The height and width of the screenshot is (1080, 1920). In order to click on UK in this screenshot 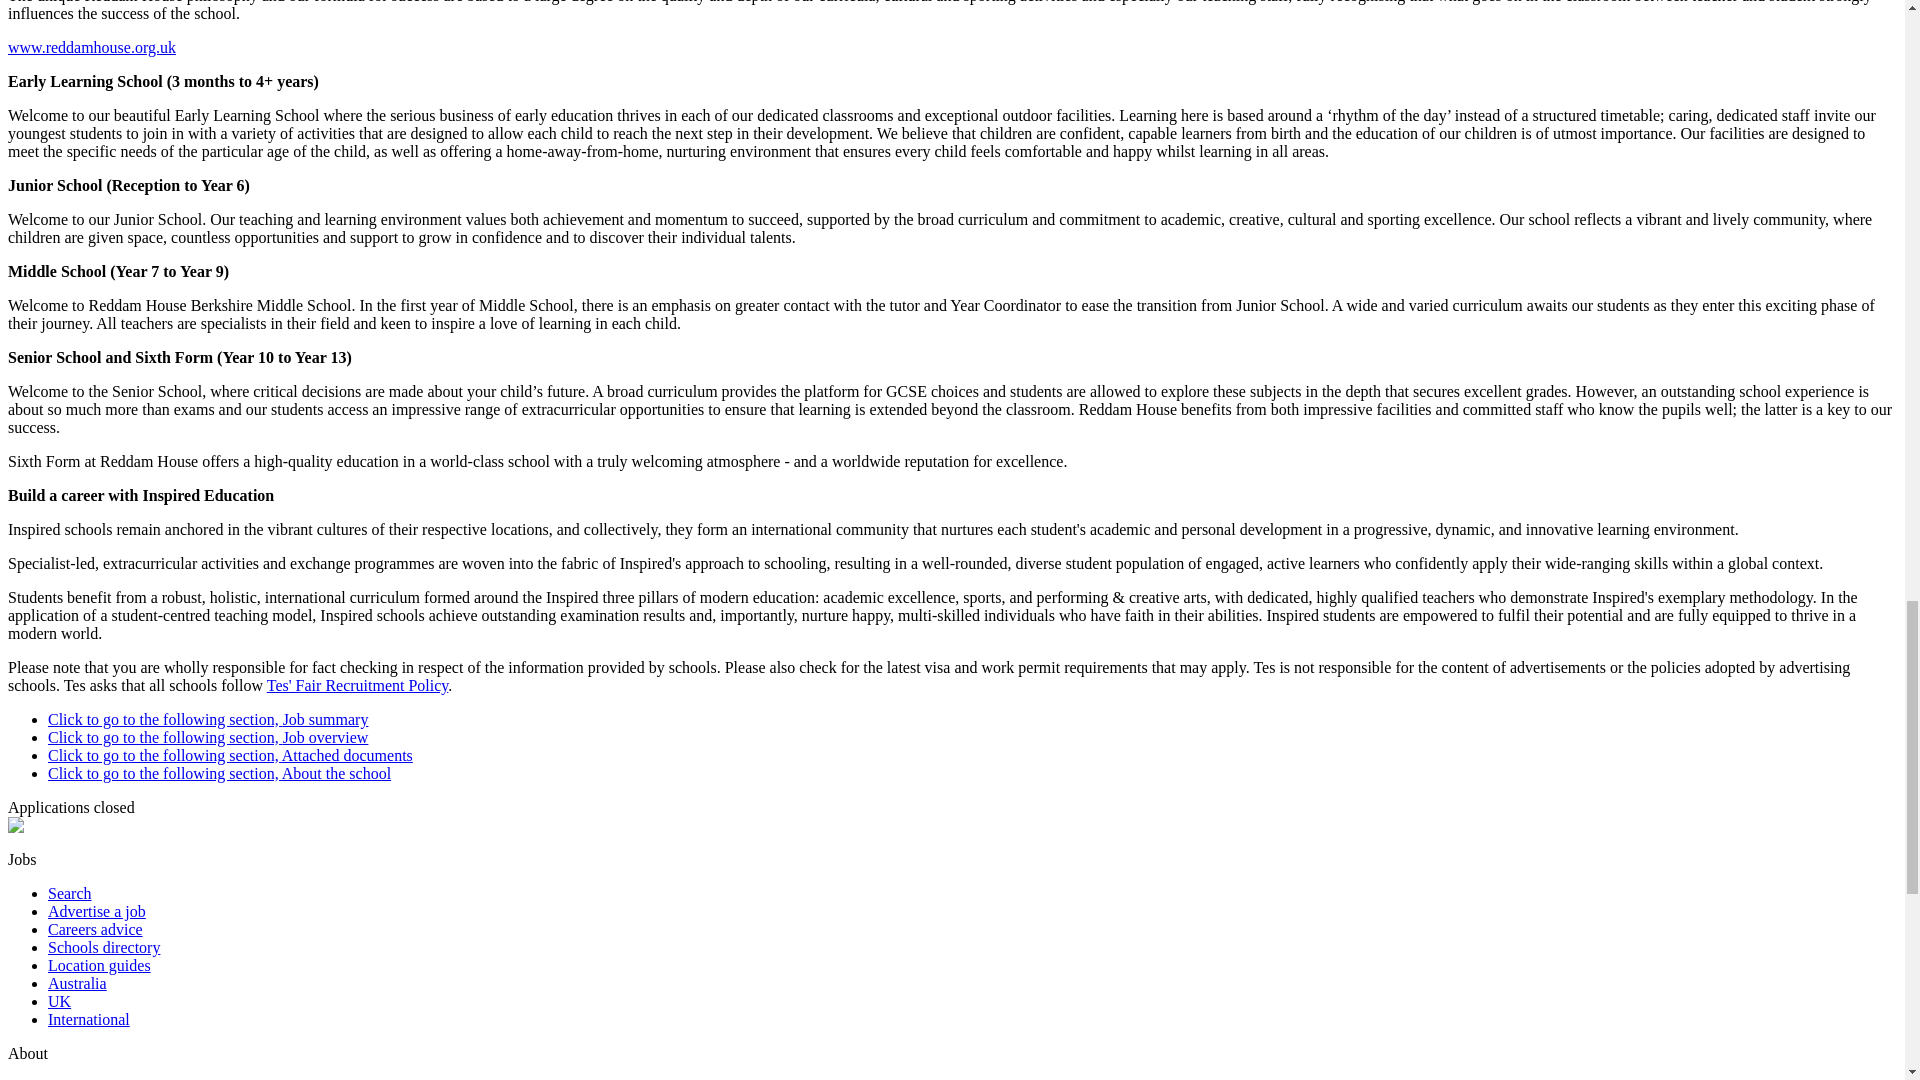, I will do `click(60, 1000)`.